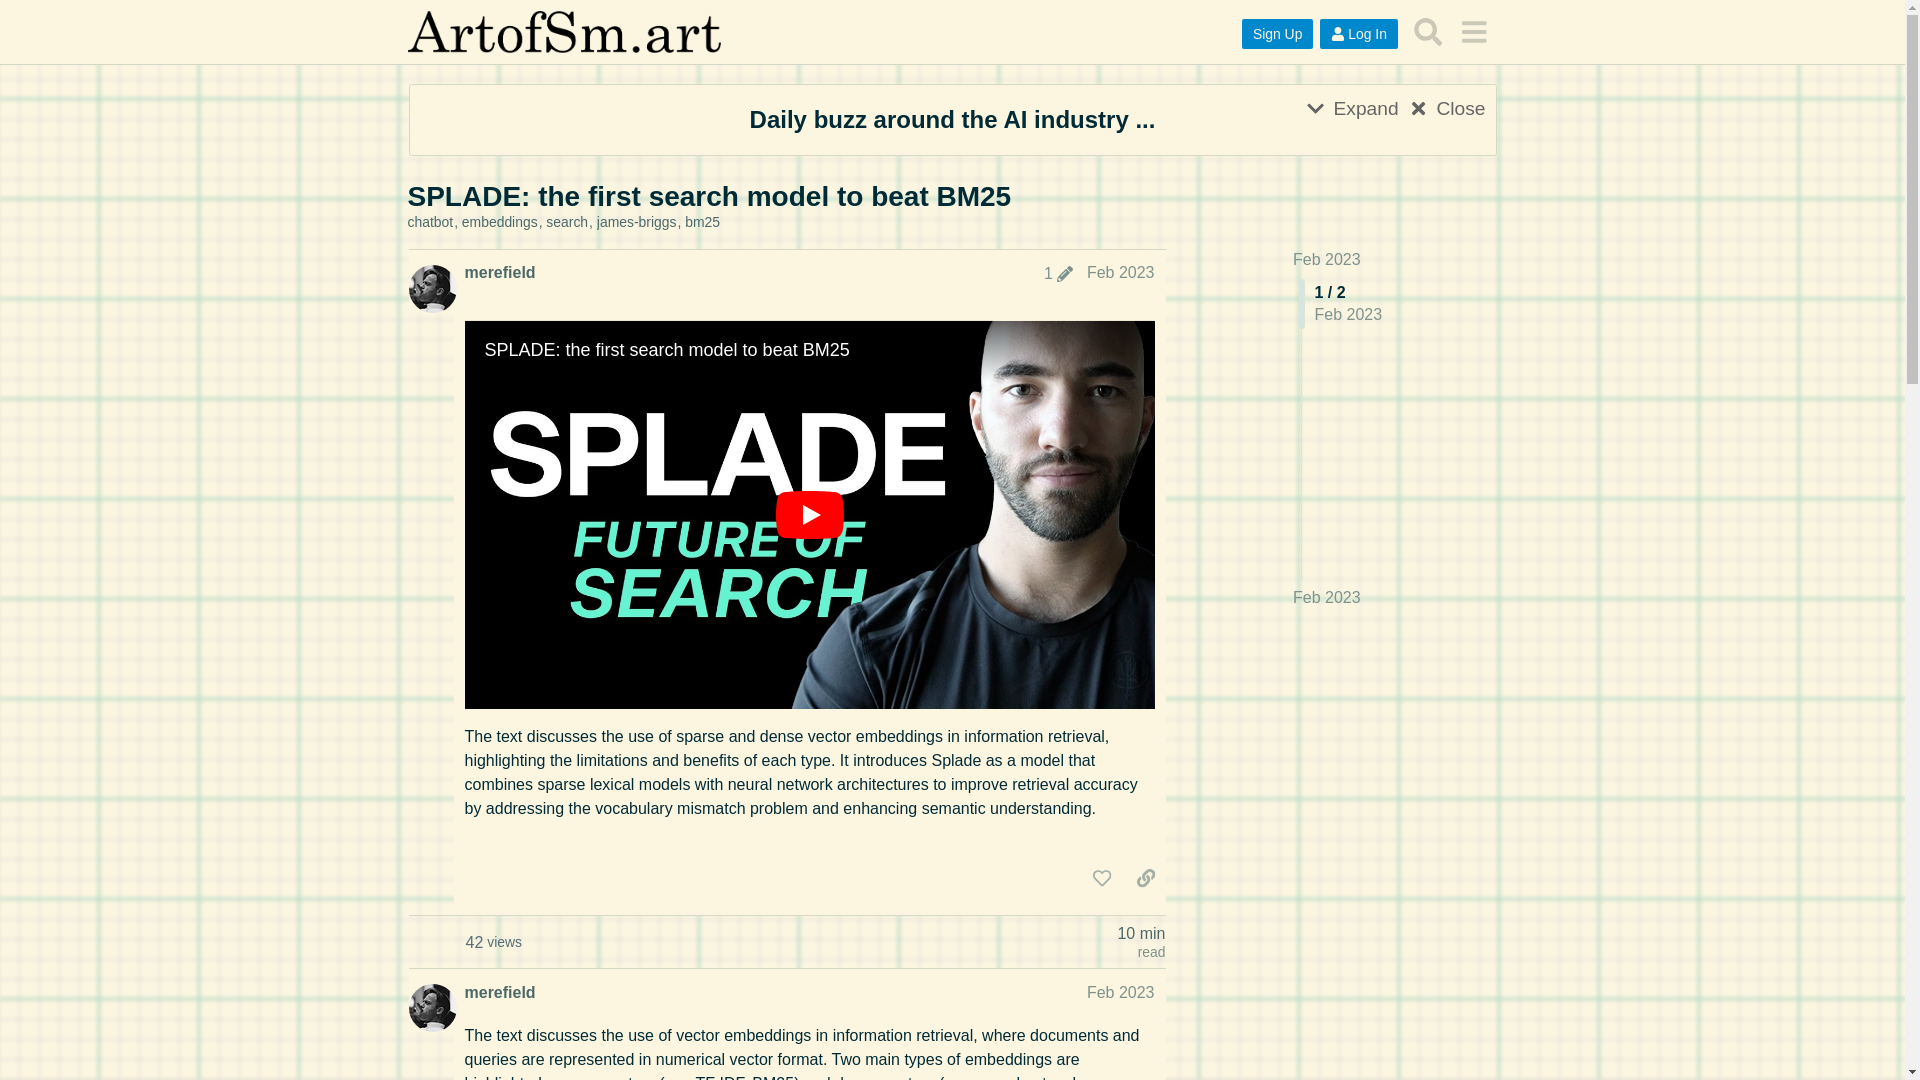 The width and height of the screenshot is (1920, 1080). Describe the element at coordinates (1358, 34) in the screenshot. I see `Log In` at that location.